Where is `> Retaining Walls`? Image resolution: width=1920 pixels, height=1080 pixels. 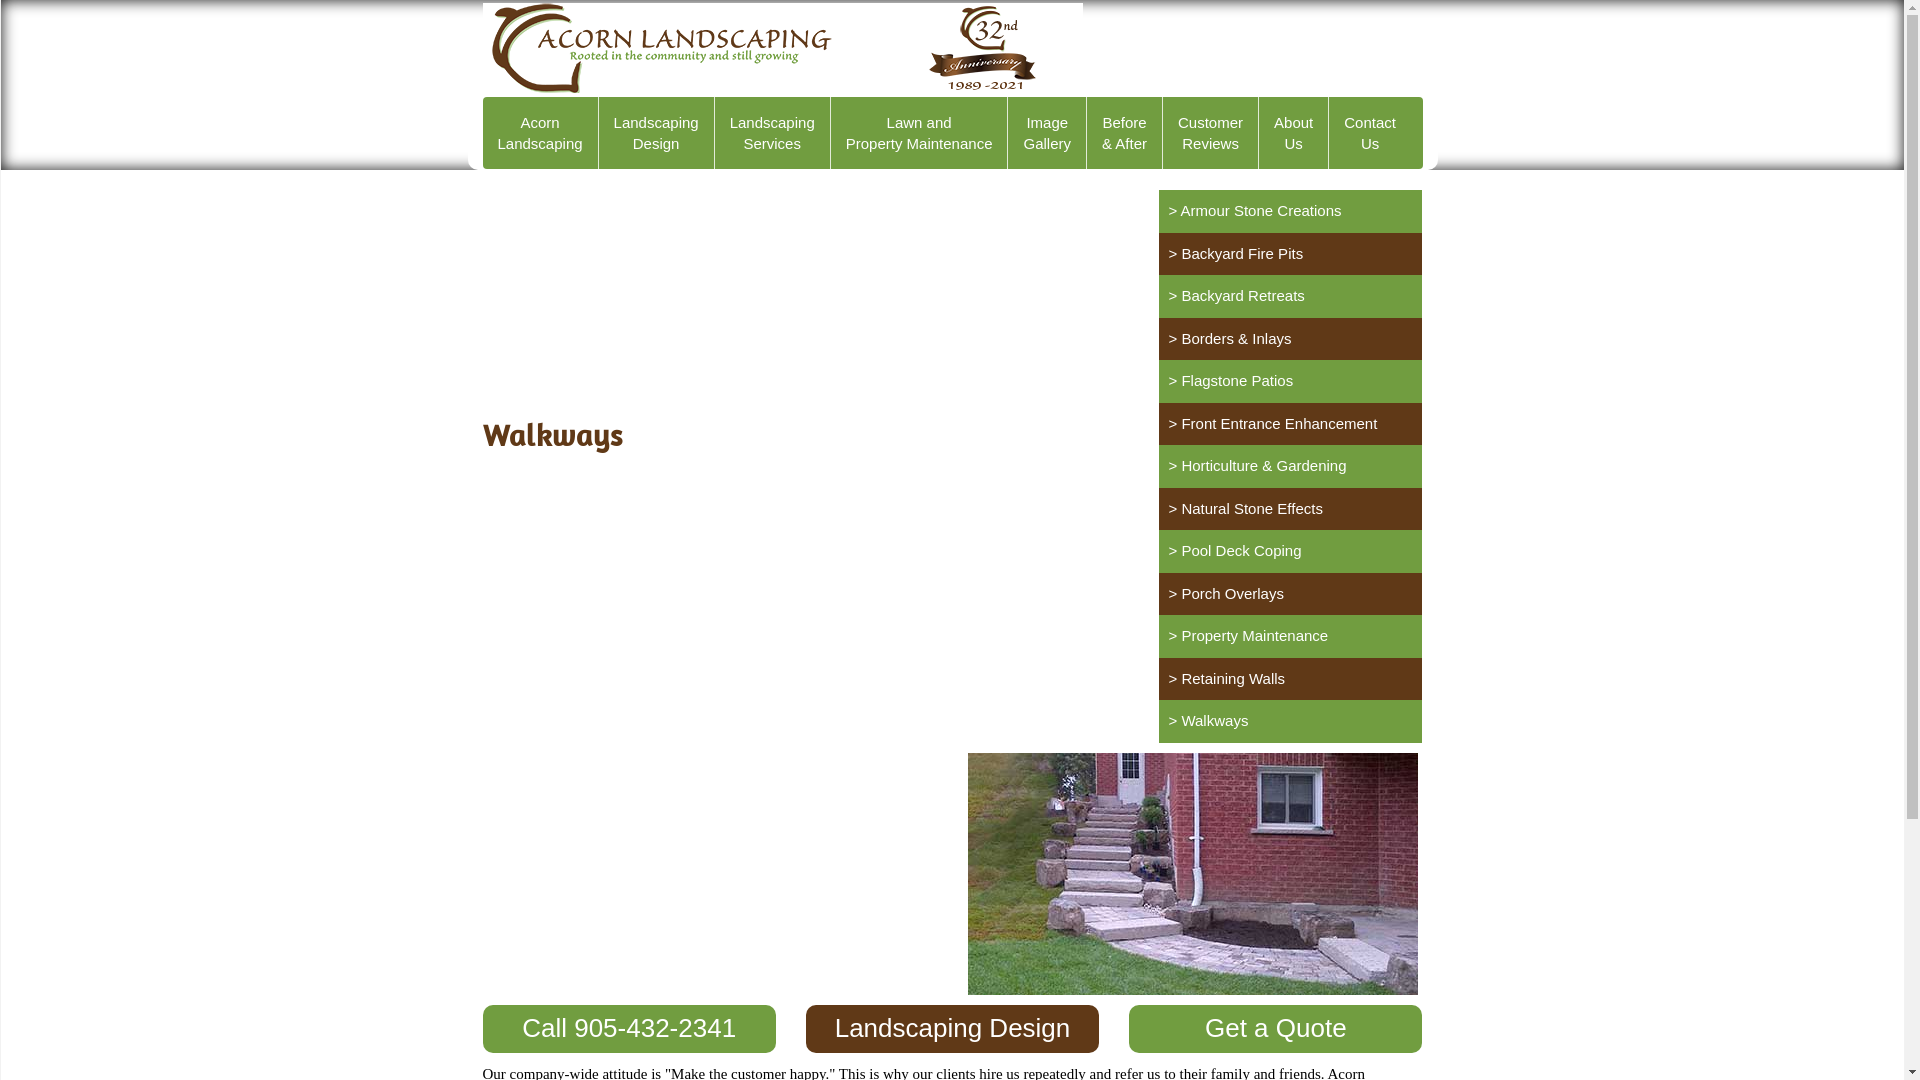 > Retaining Walls is located at coordinates (1290, 680).